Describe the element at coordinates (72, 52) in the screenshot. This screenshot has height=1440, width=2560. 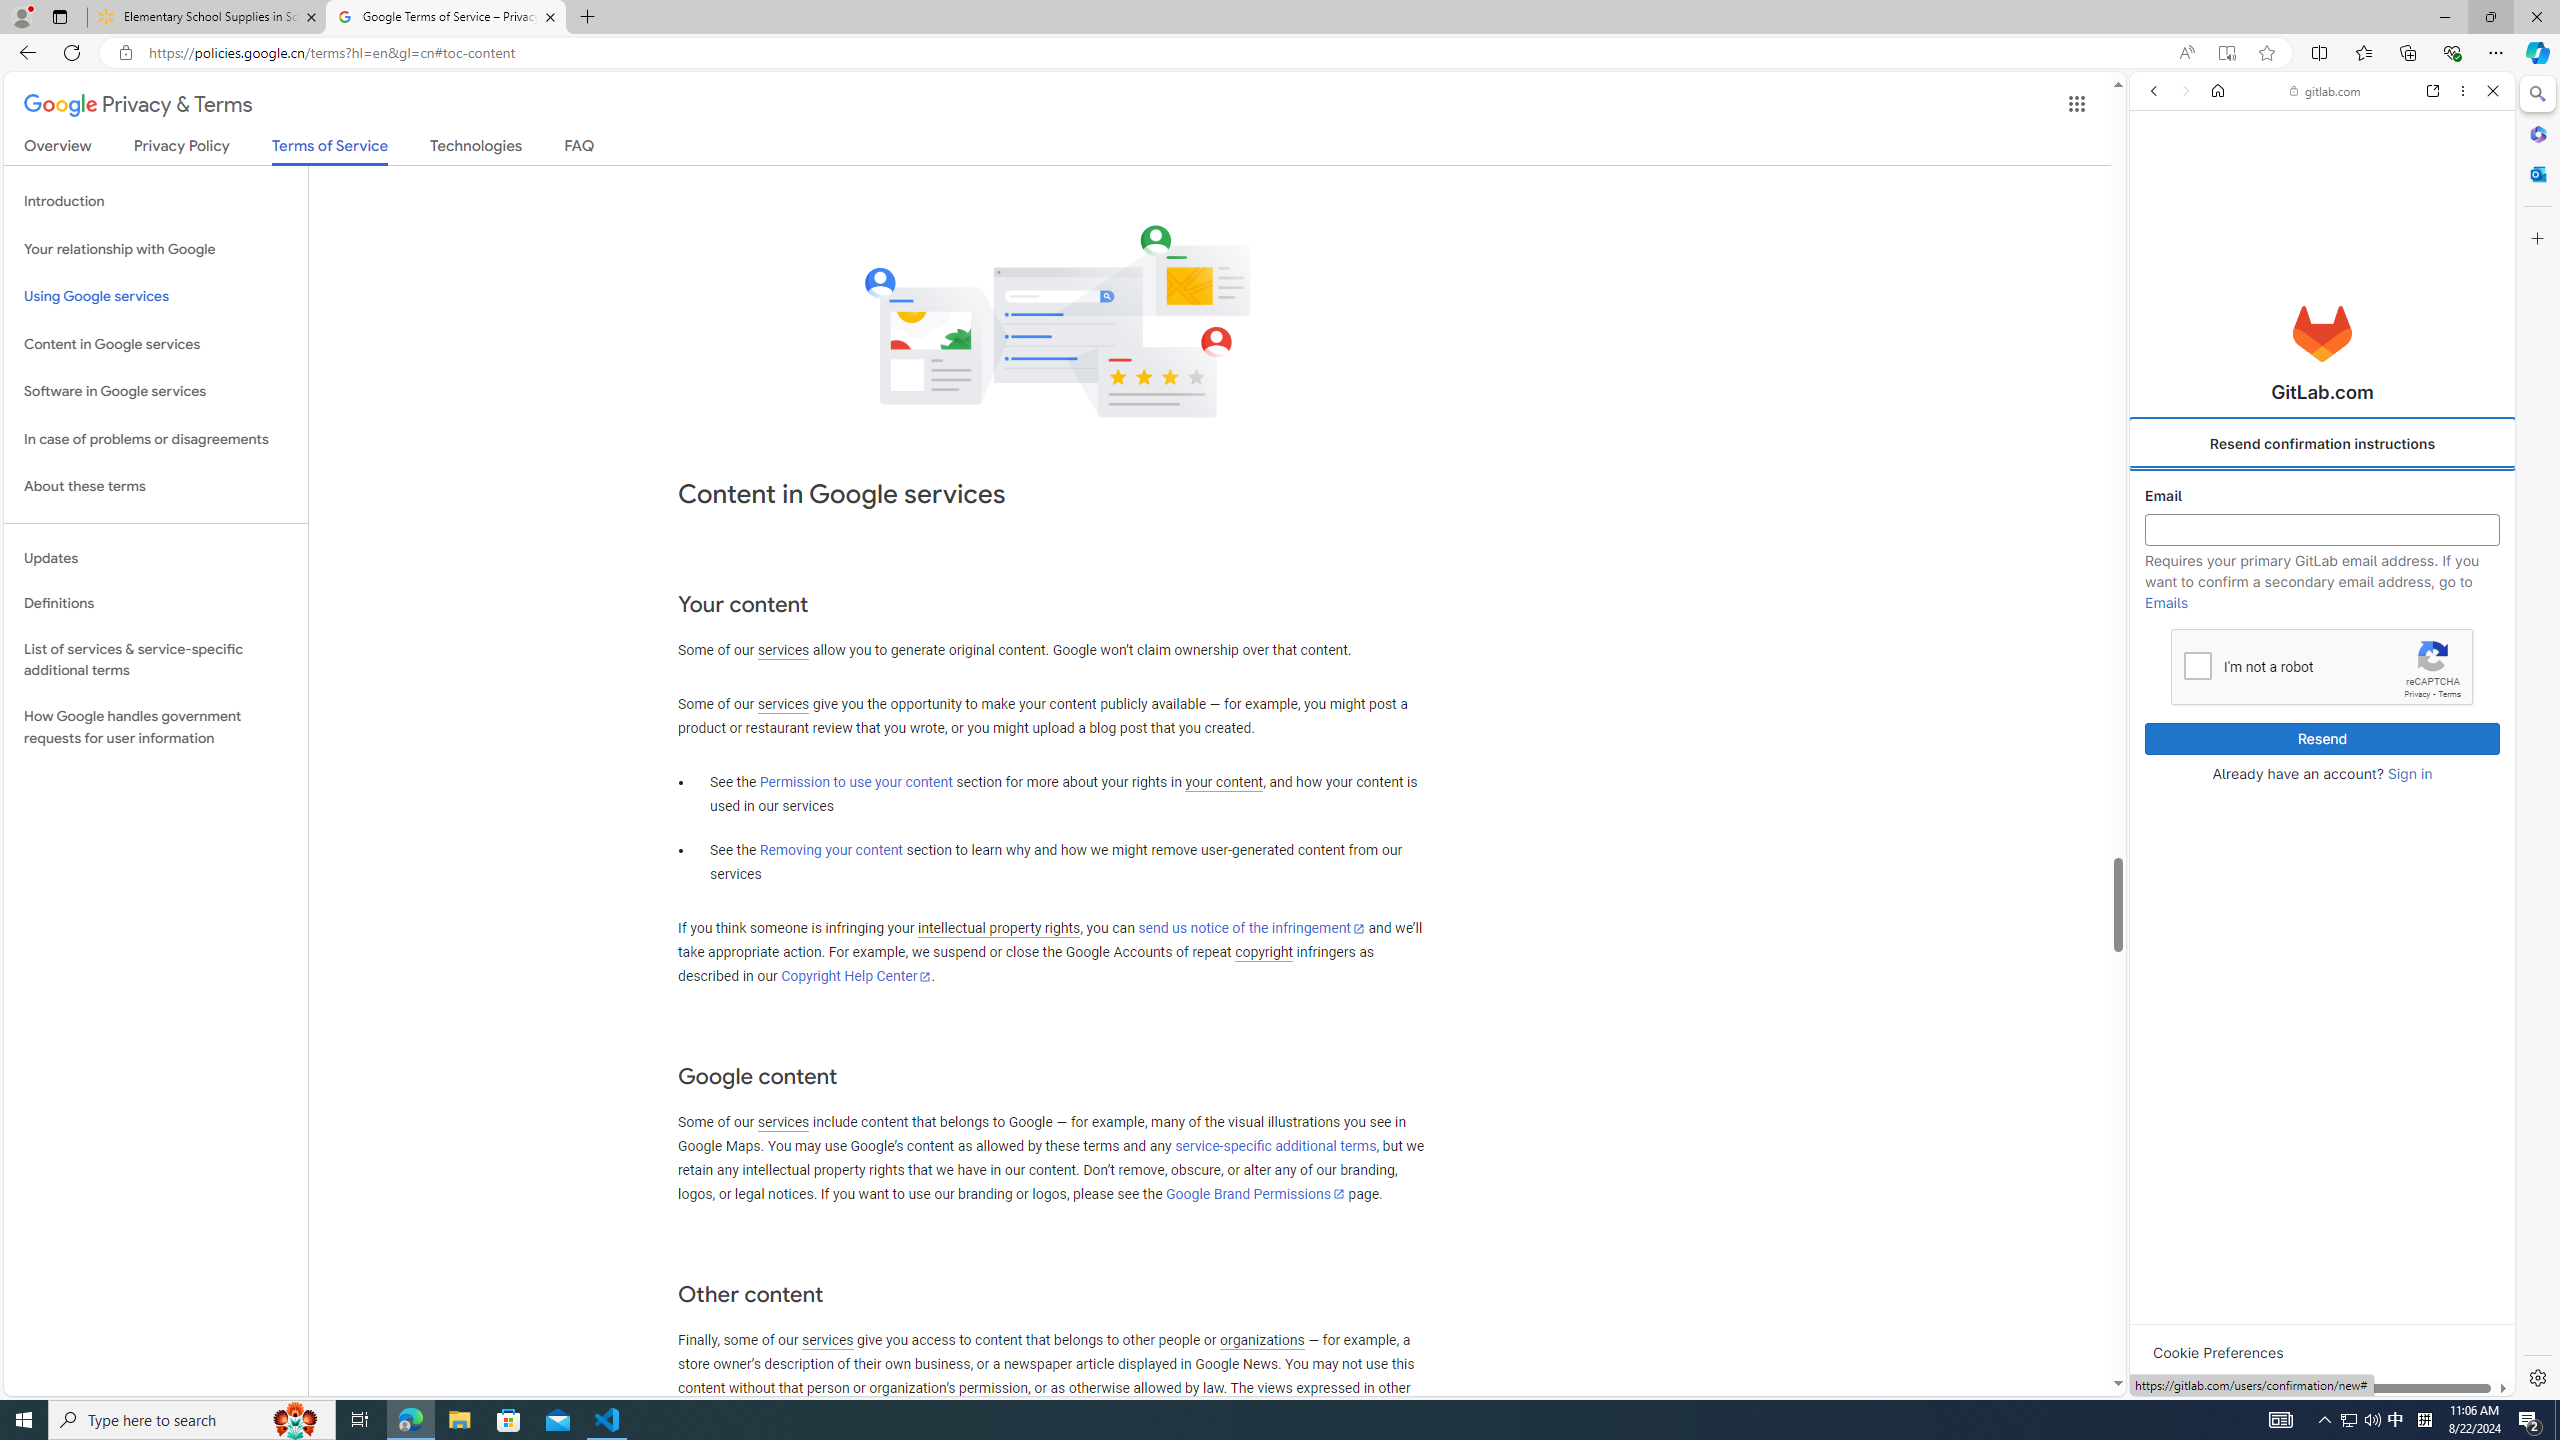
I see `Refresh` at that location.